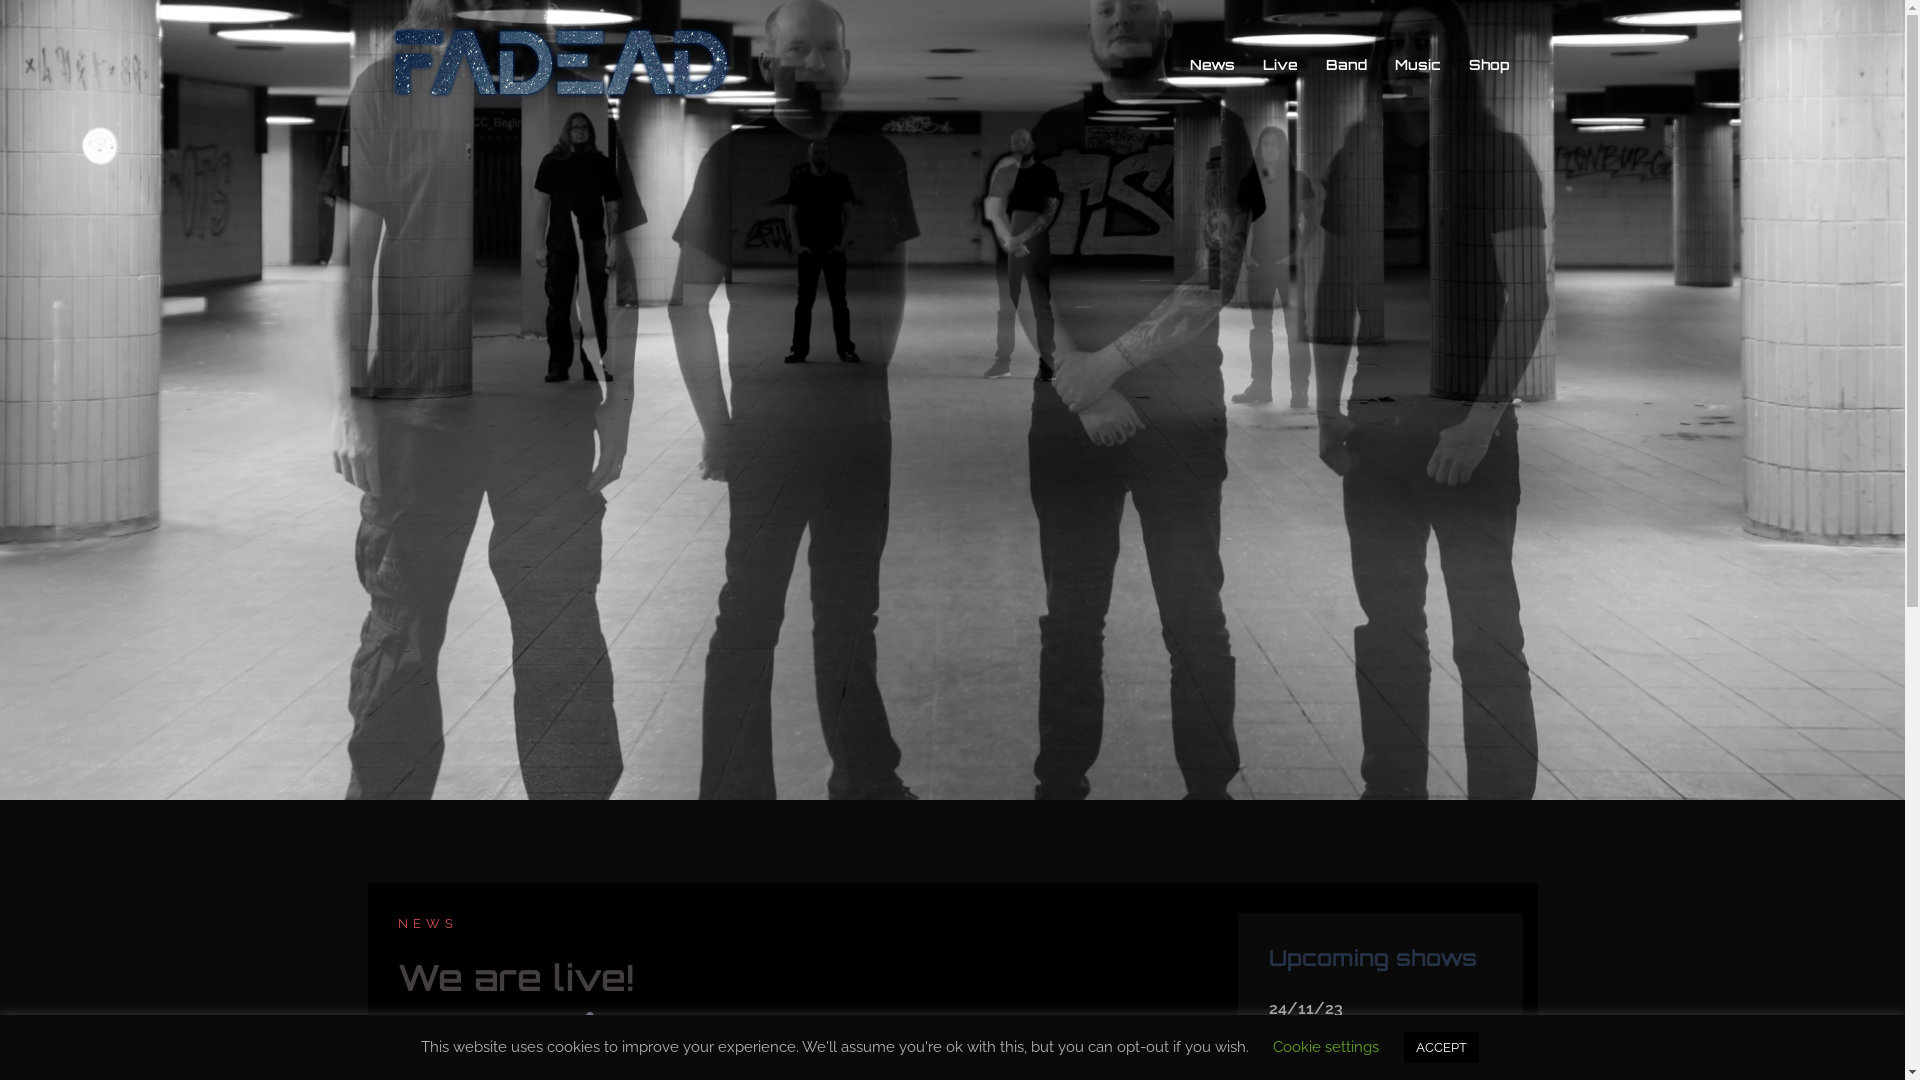 This screenshot has width=1920, height=1080. What do you see at coordinates (650, 1020) in the screenshot?
I see `JOHN TURNER` at bounding box center [650, 1020].